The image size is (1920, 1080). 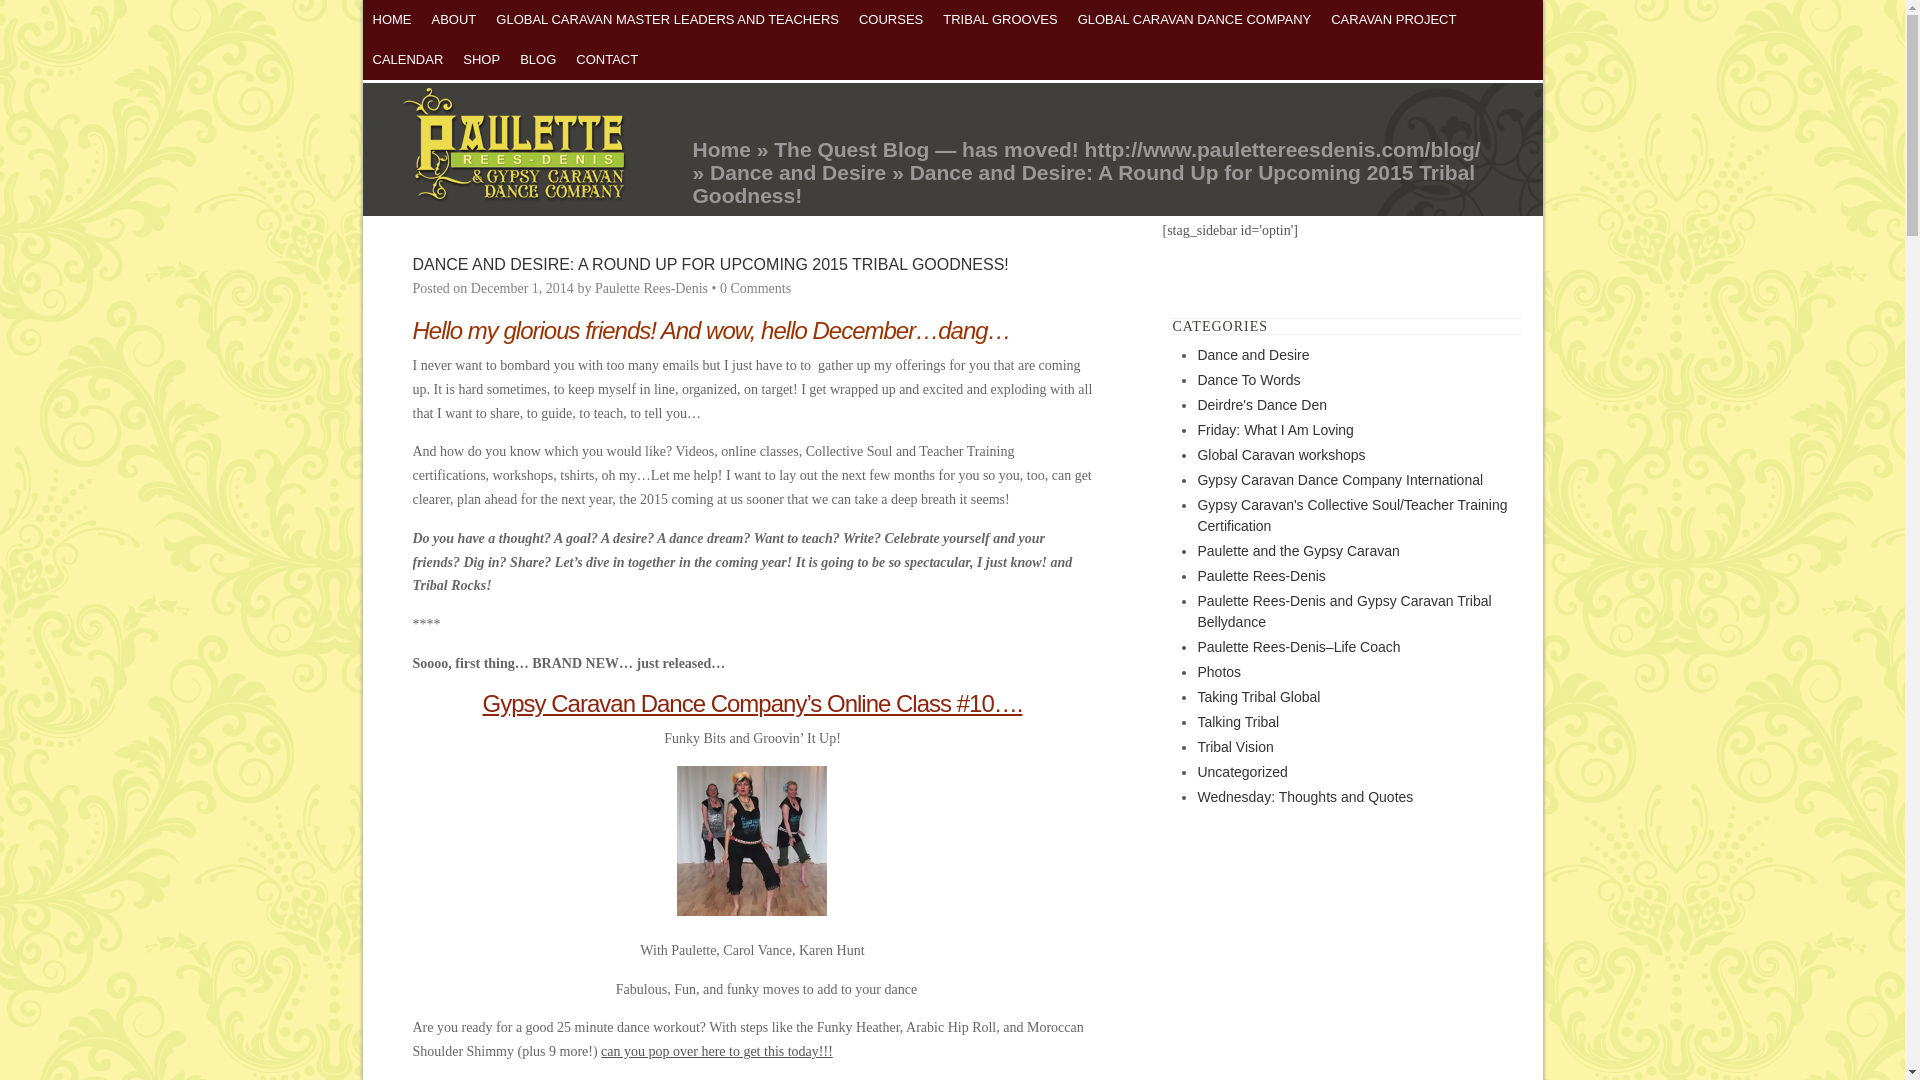 I want to click on HOME, so click(x=391, y=20).